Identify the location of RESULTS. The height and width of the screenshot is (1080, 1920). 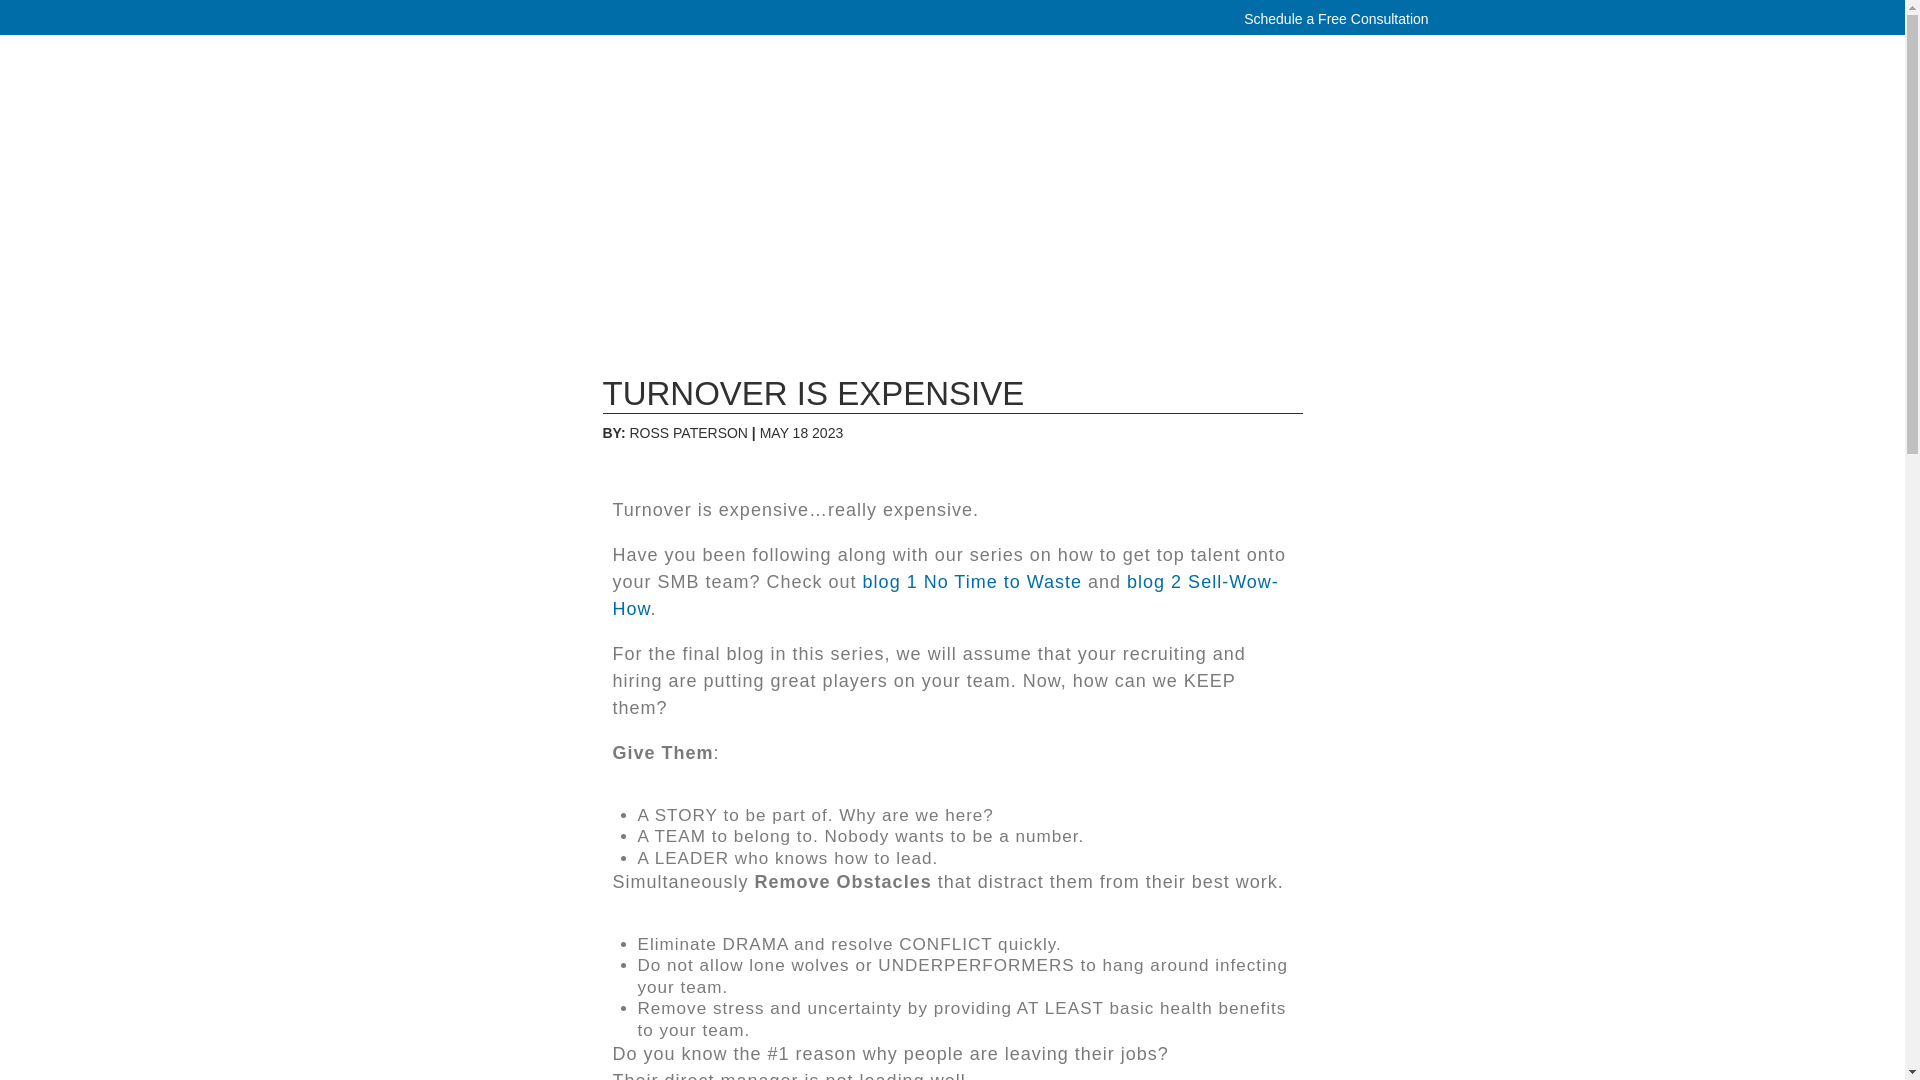
(1180, 108).